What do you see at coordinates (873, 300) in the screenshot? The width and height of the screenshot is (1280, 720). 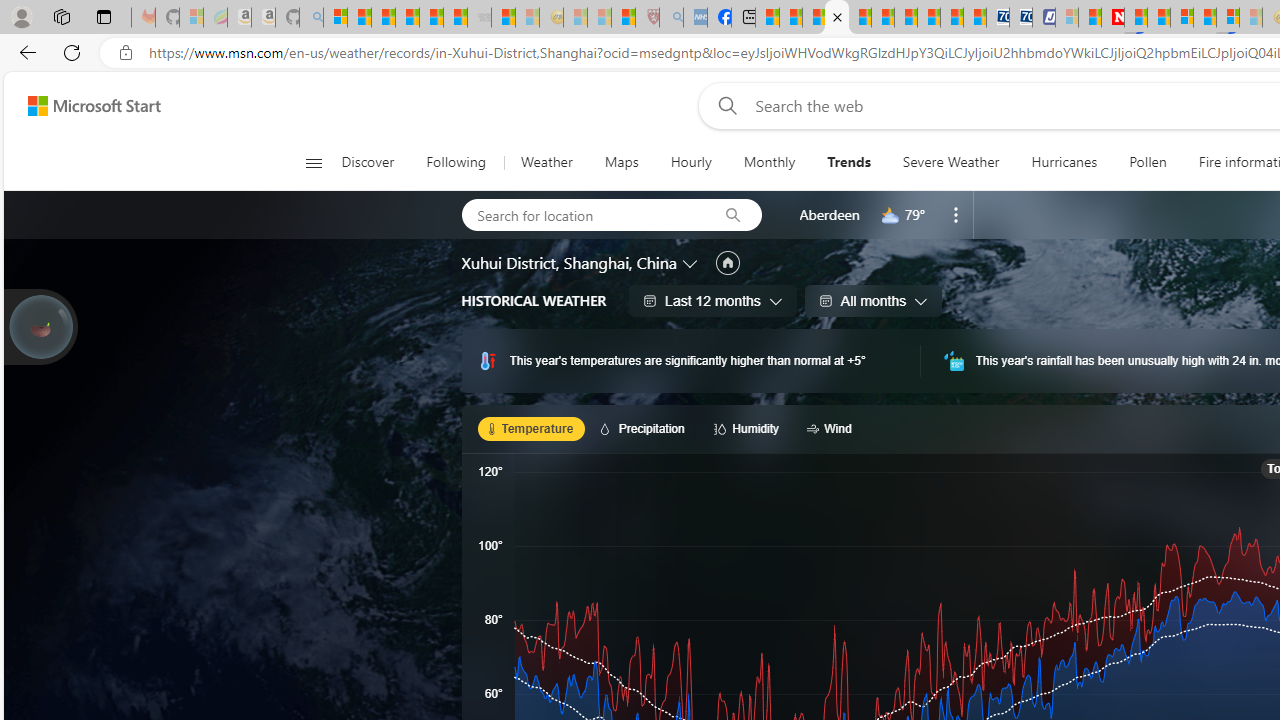 I see `All months` at bounding box center [873, 300].